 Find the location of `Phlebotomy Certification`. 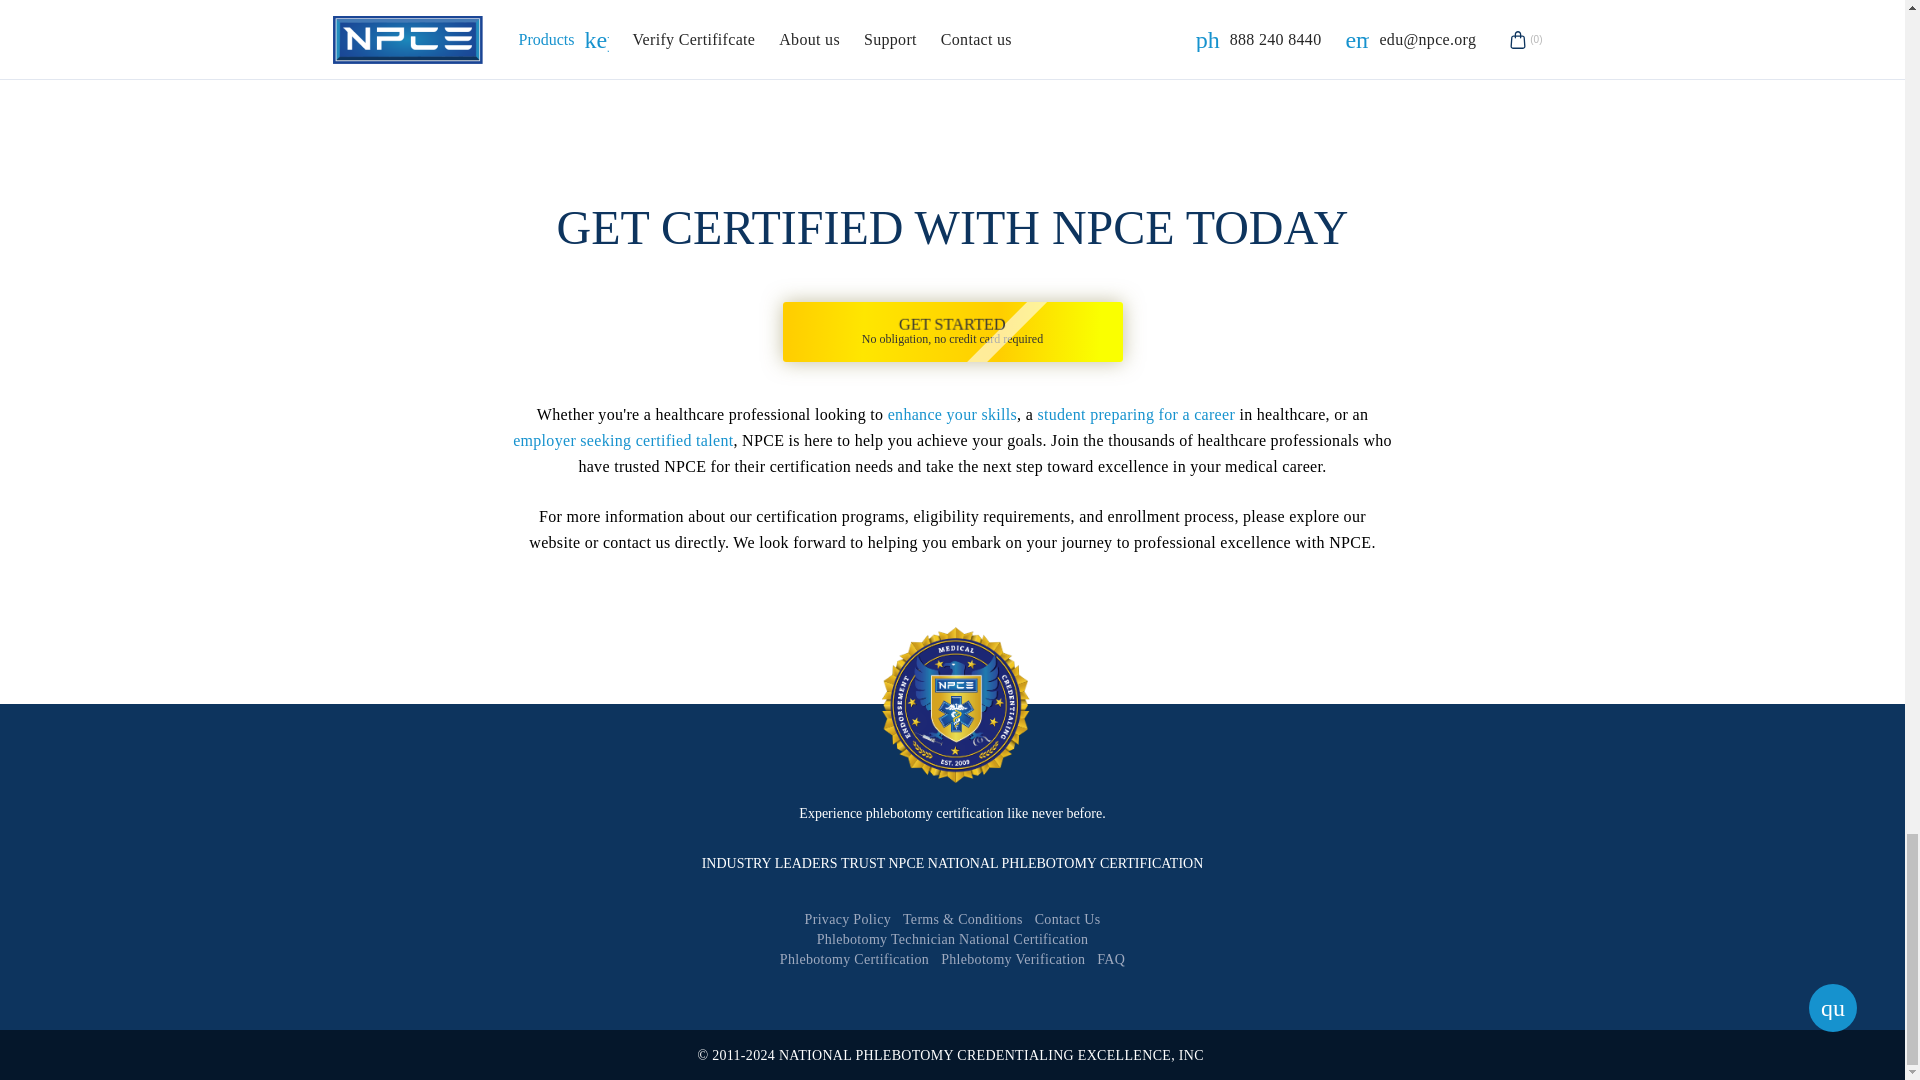

Phlebotomy Certification is located at coordinates (854, 960).